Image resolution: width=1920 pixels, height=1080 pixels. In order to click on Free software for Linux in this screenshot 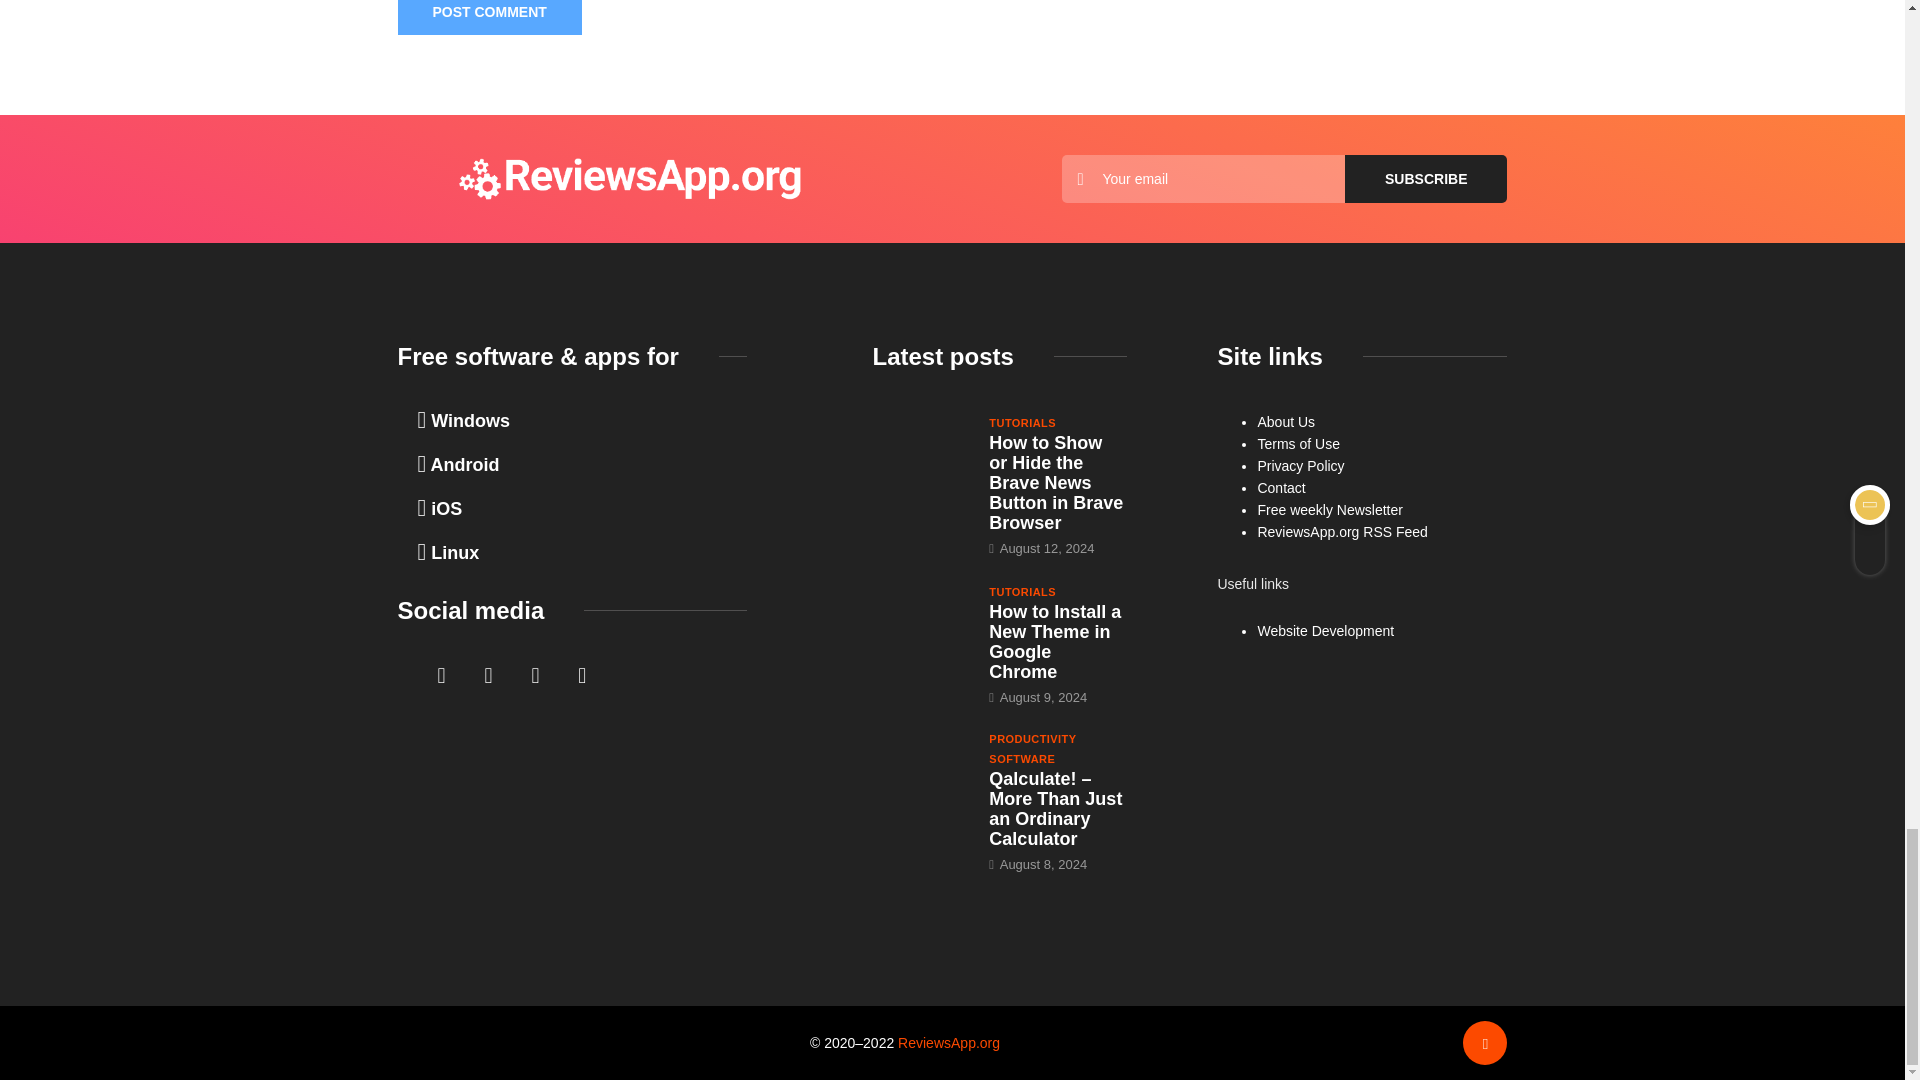, I will do `click(449, 552)`.